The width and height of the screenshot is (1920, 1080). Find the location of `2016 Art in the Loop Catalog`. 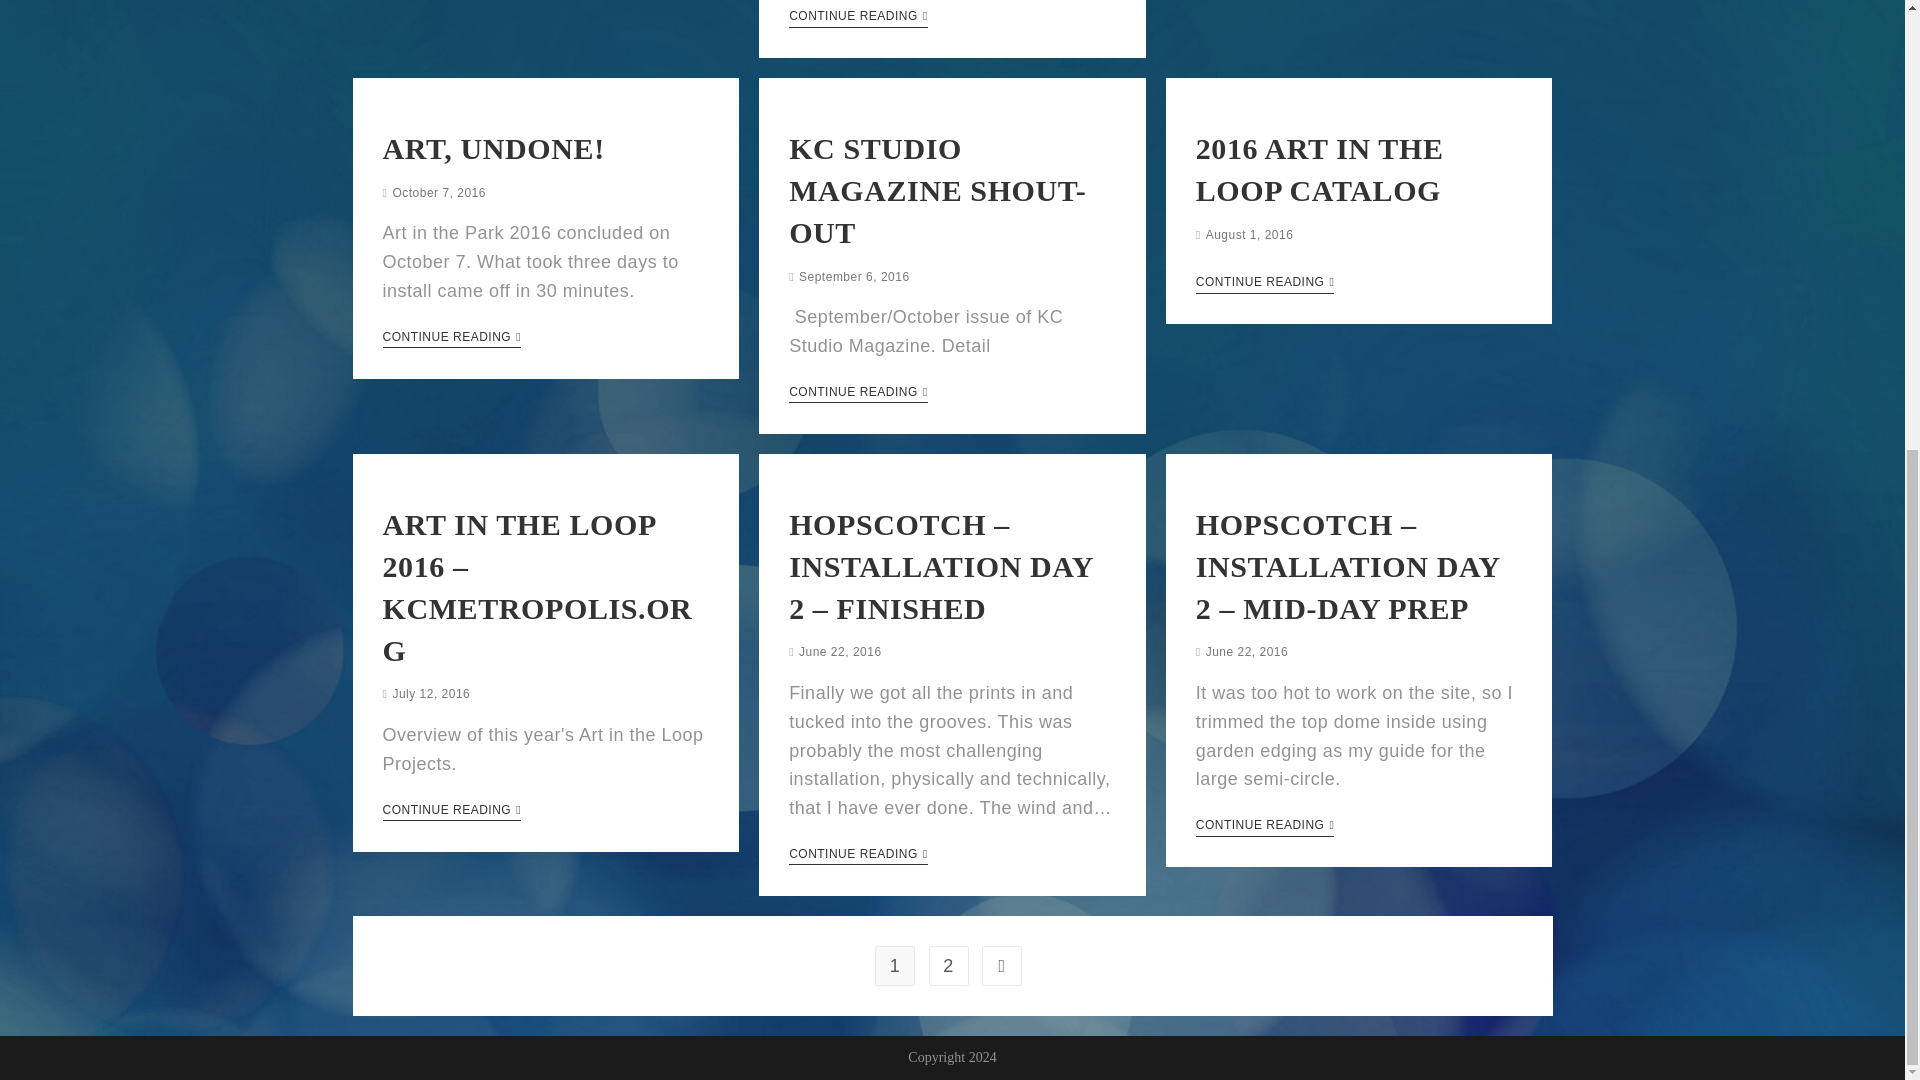

2016 Art in the Loop Catalog is located at coordinates (1320, 169).